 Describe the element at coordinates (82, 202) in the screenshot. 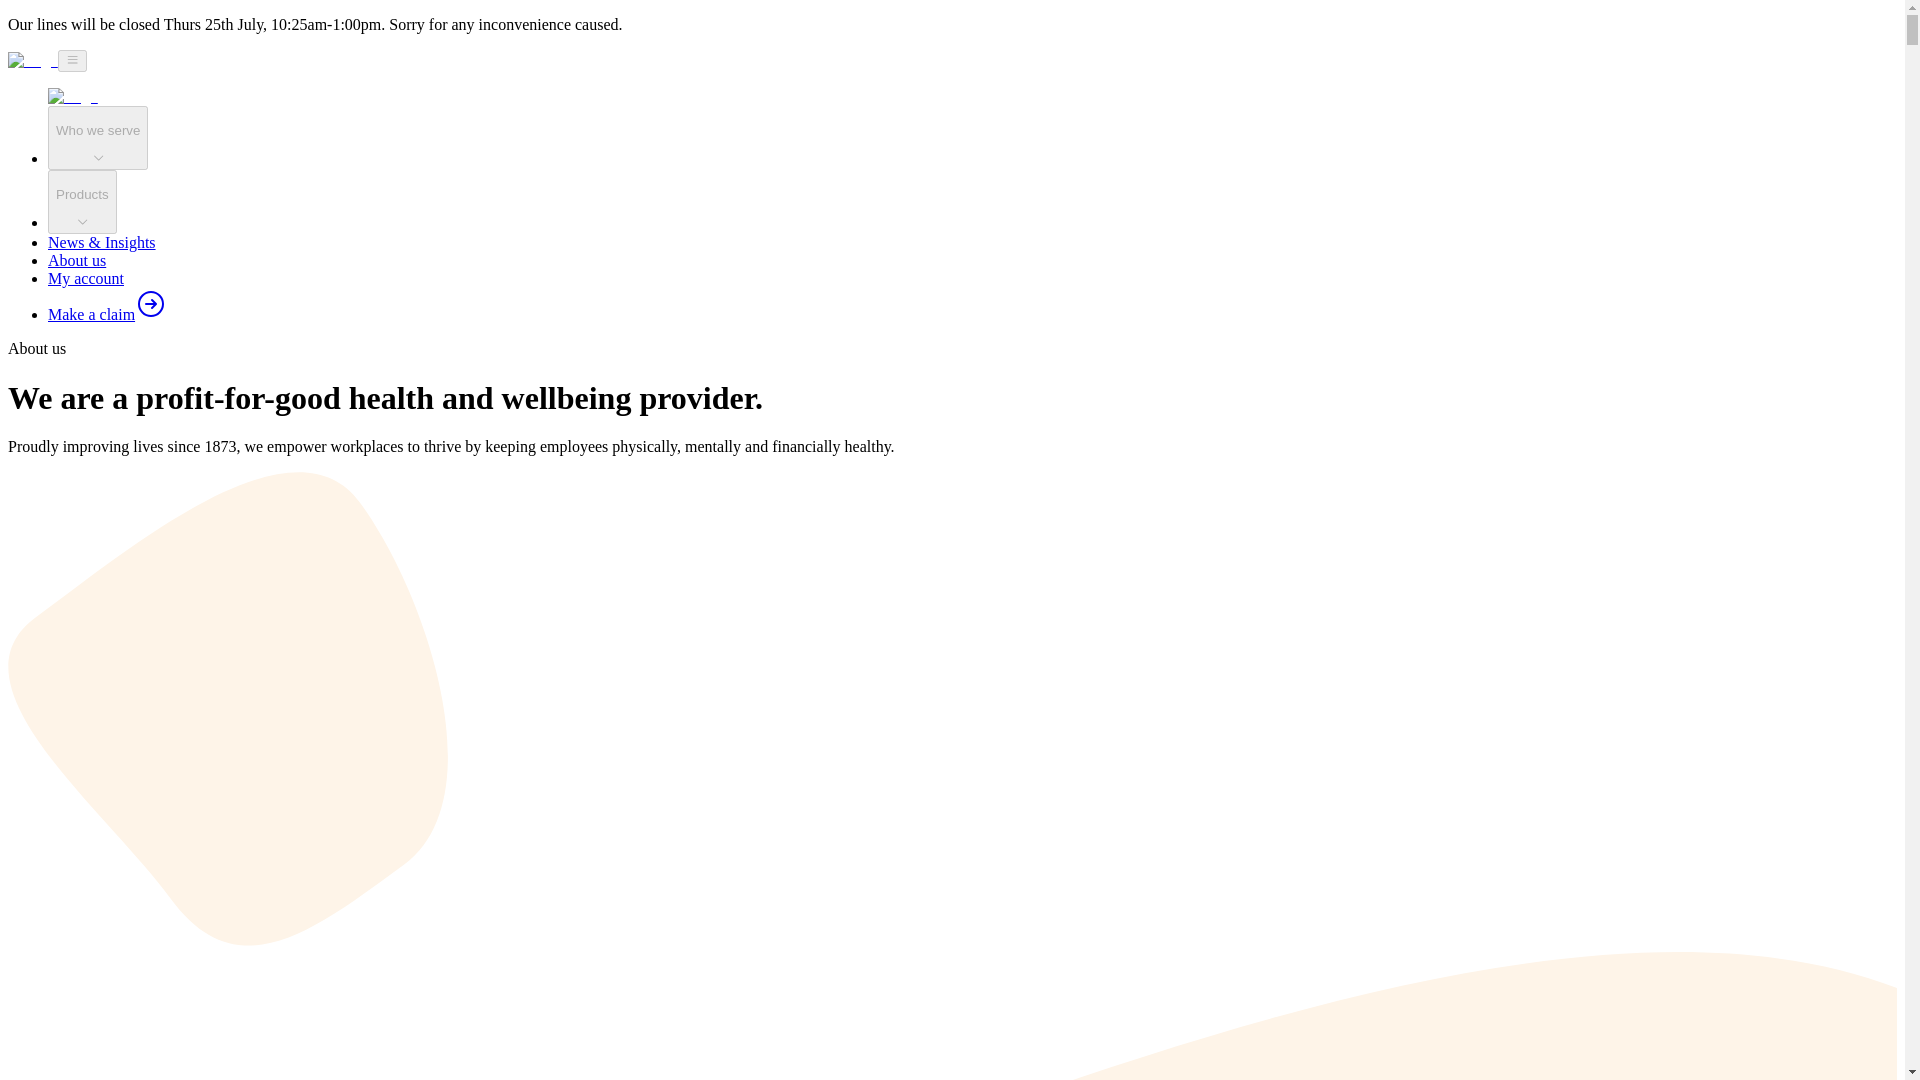

I see `Products` at that location.